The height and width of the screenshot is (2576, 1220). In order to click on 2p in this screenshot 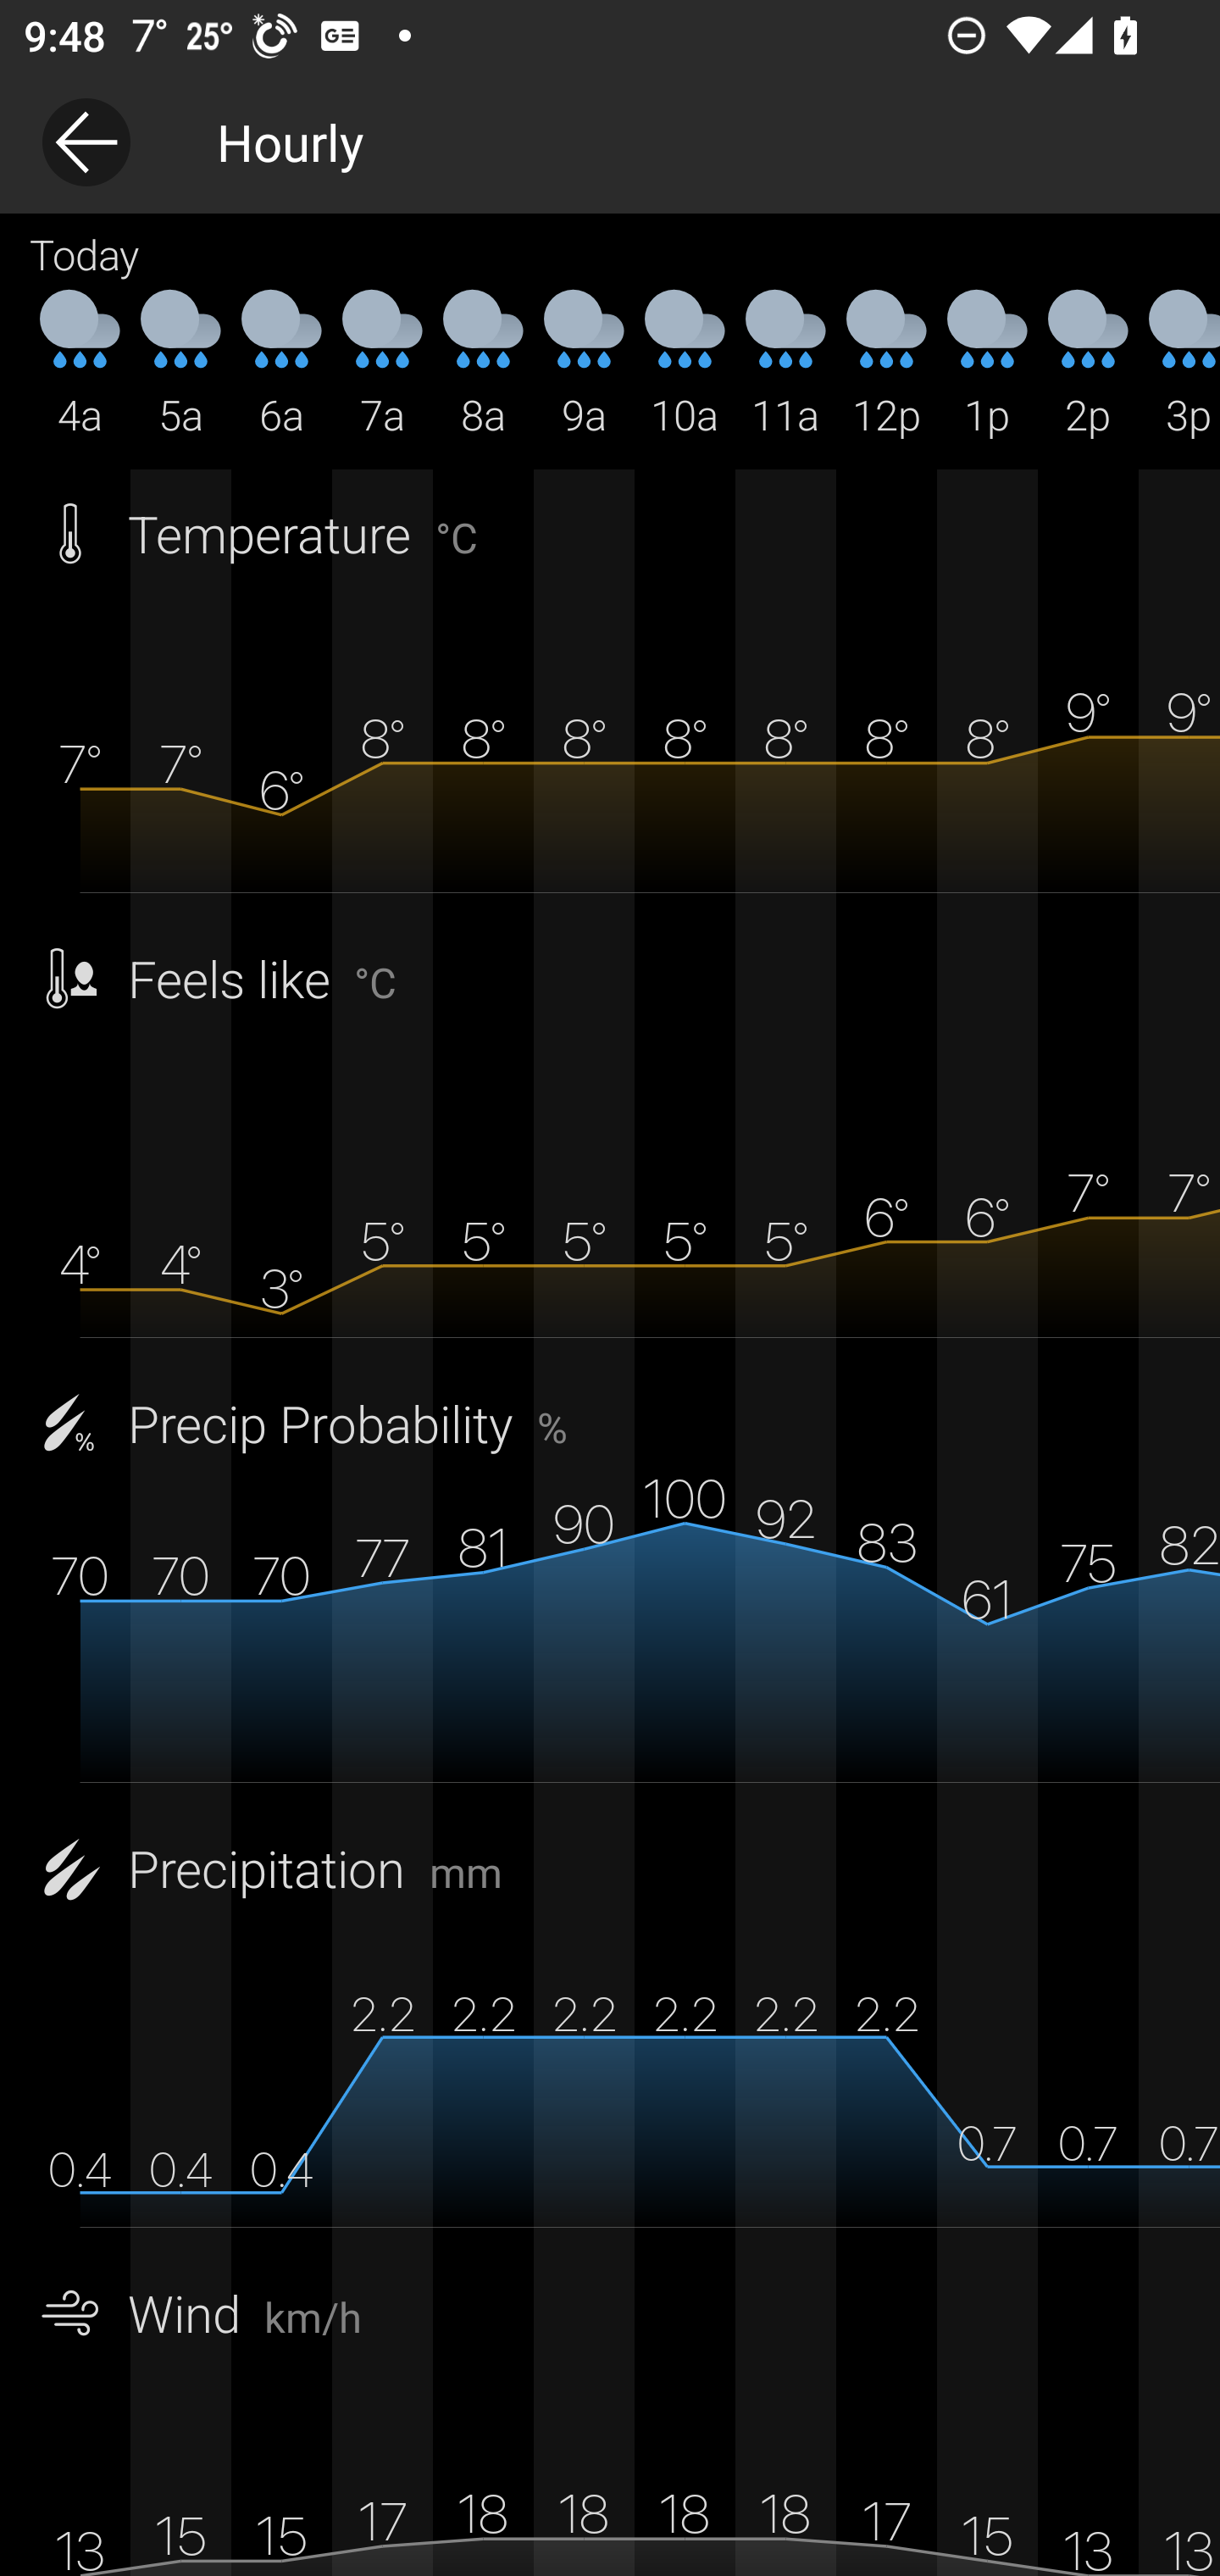, I will do `click(1088, 365)`.